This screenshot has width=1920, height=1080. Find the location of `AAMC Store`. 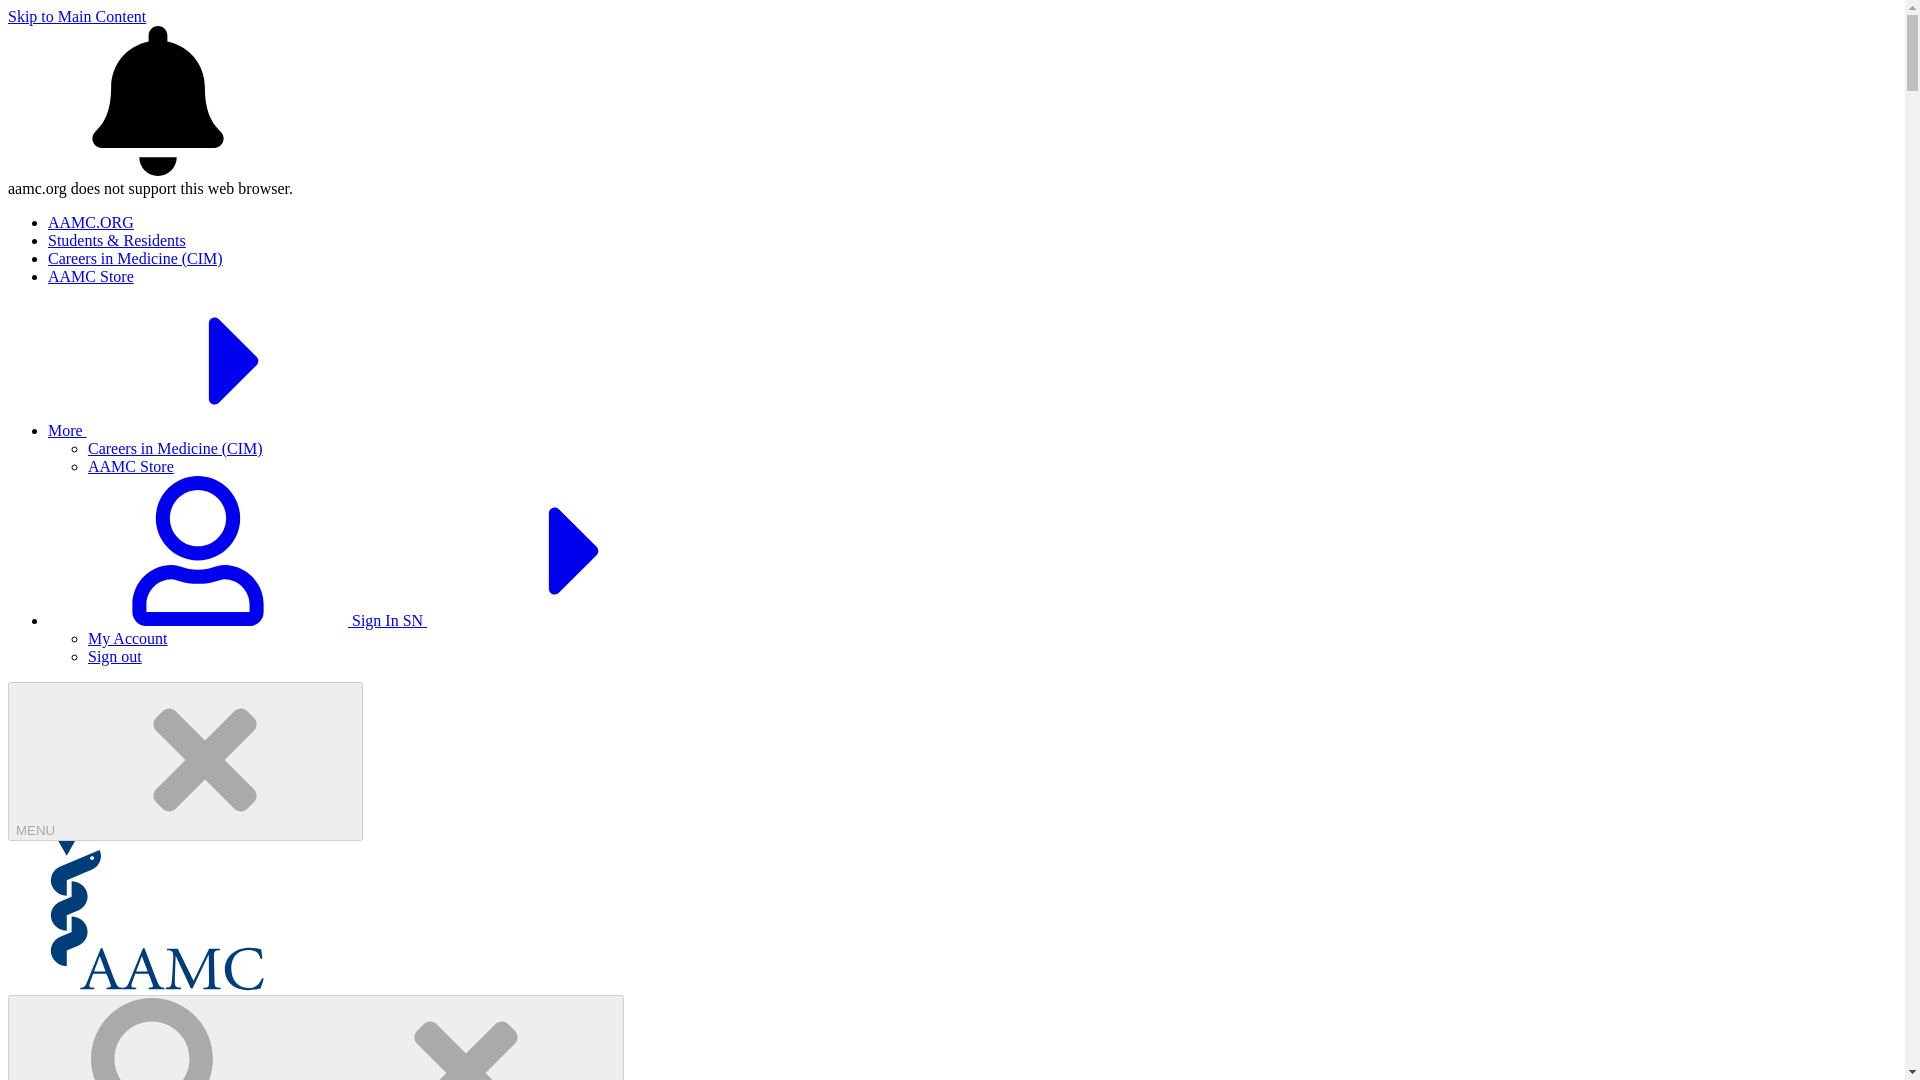

AAMC Store is located at coordinates (91, 276).